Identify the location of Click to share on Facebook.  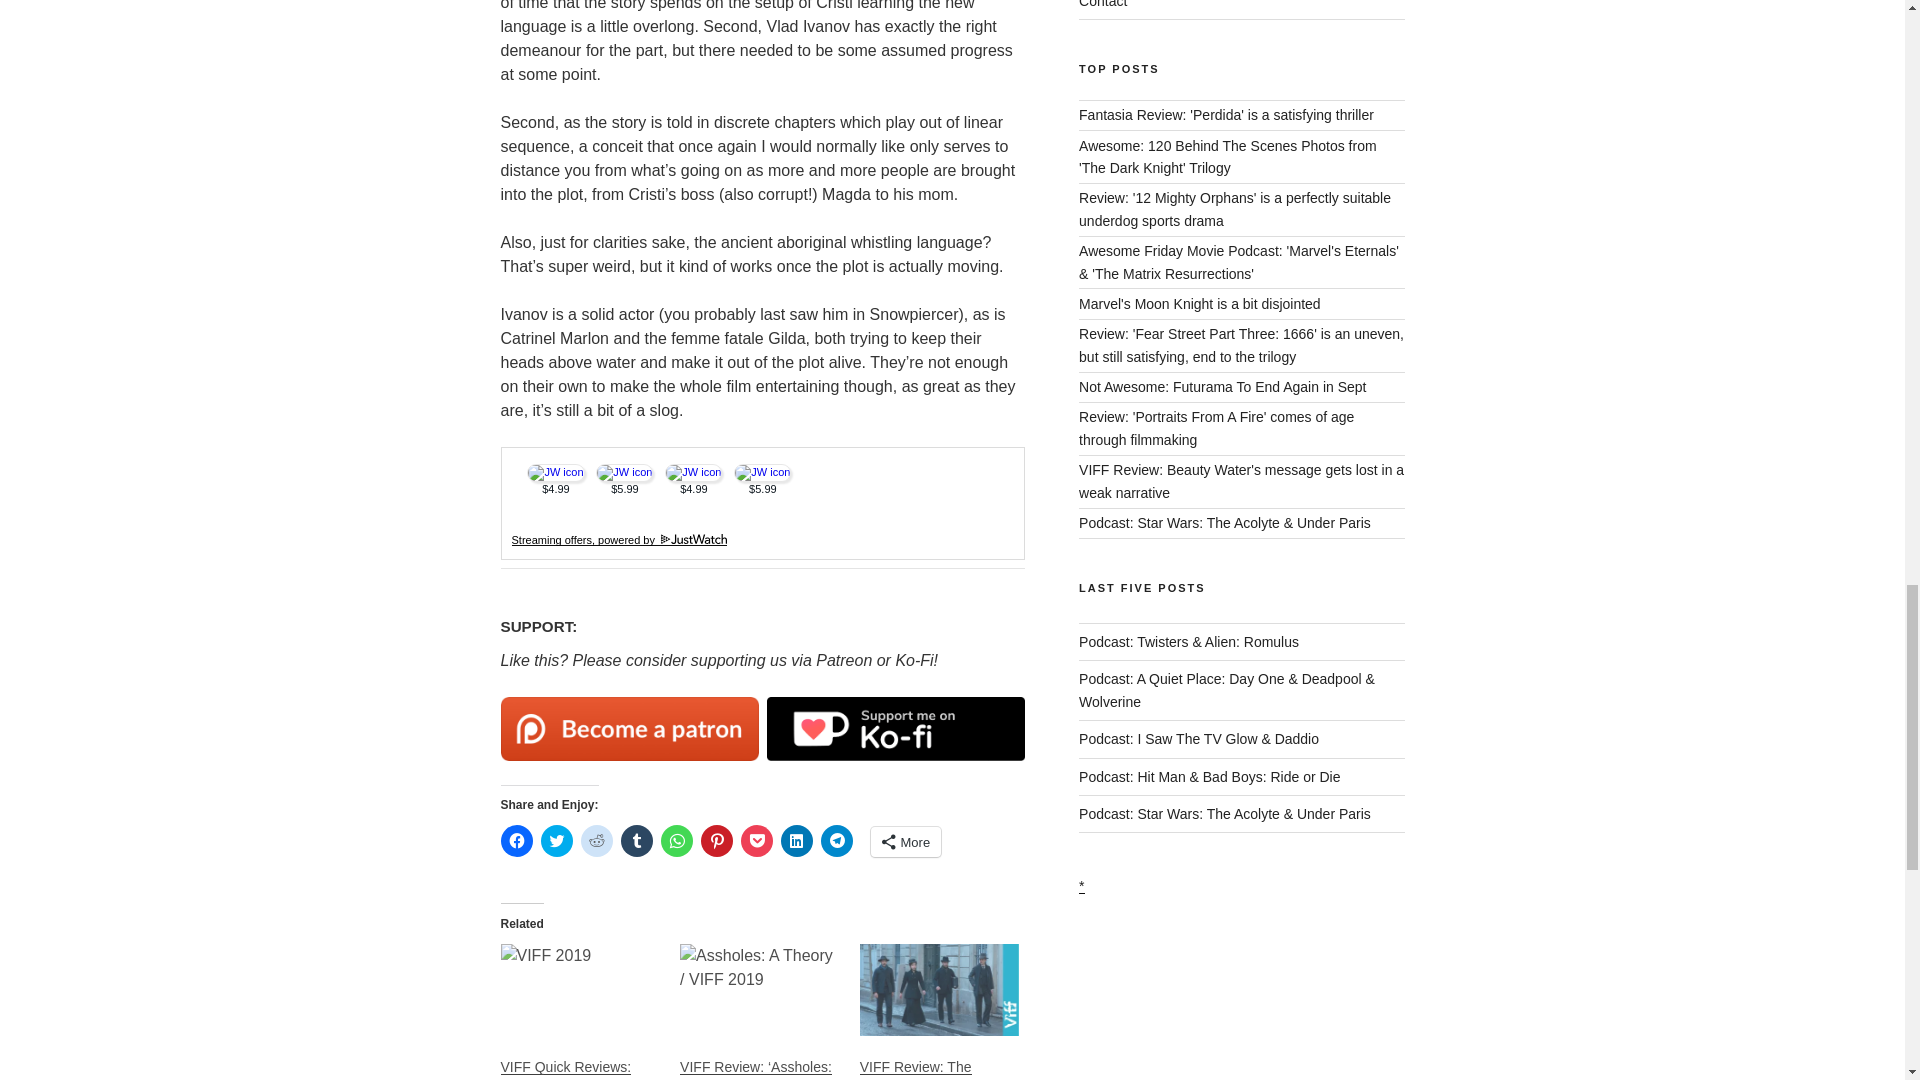
(515, 841).